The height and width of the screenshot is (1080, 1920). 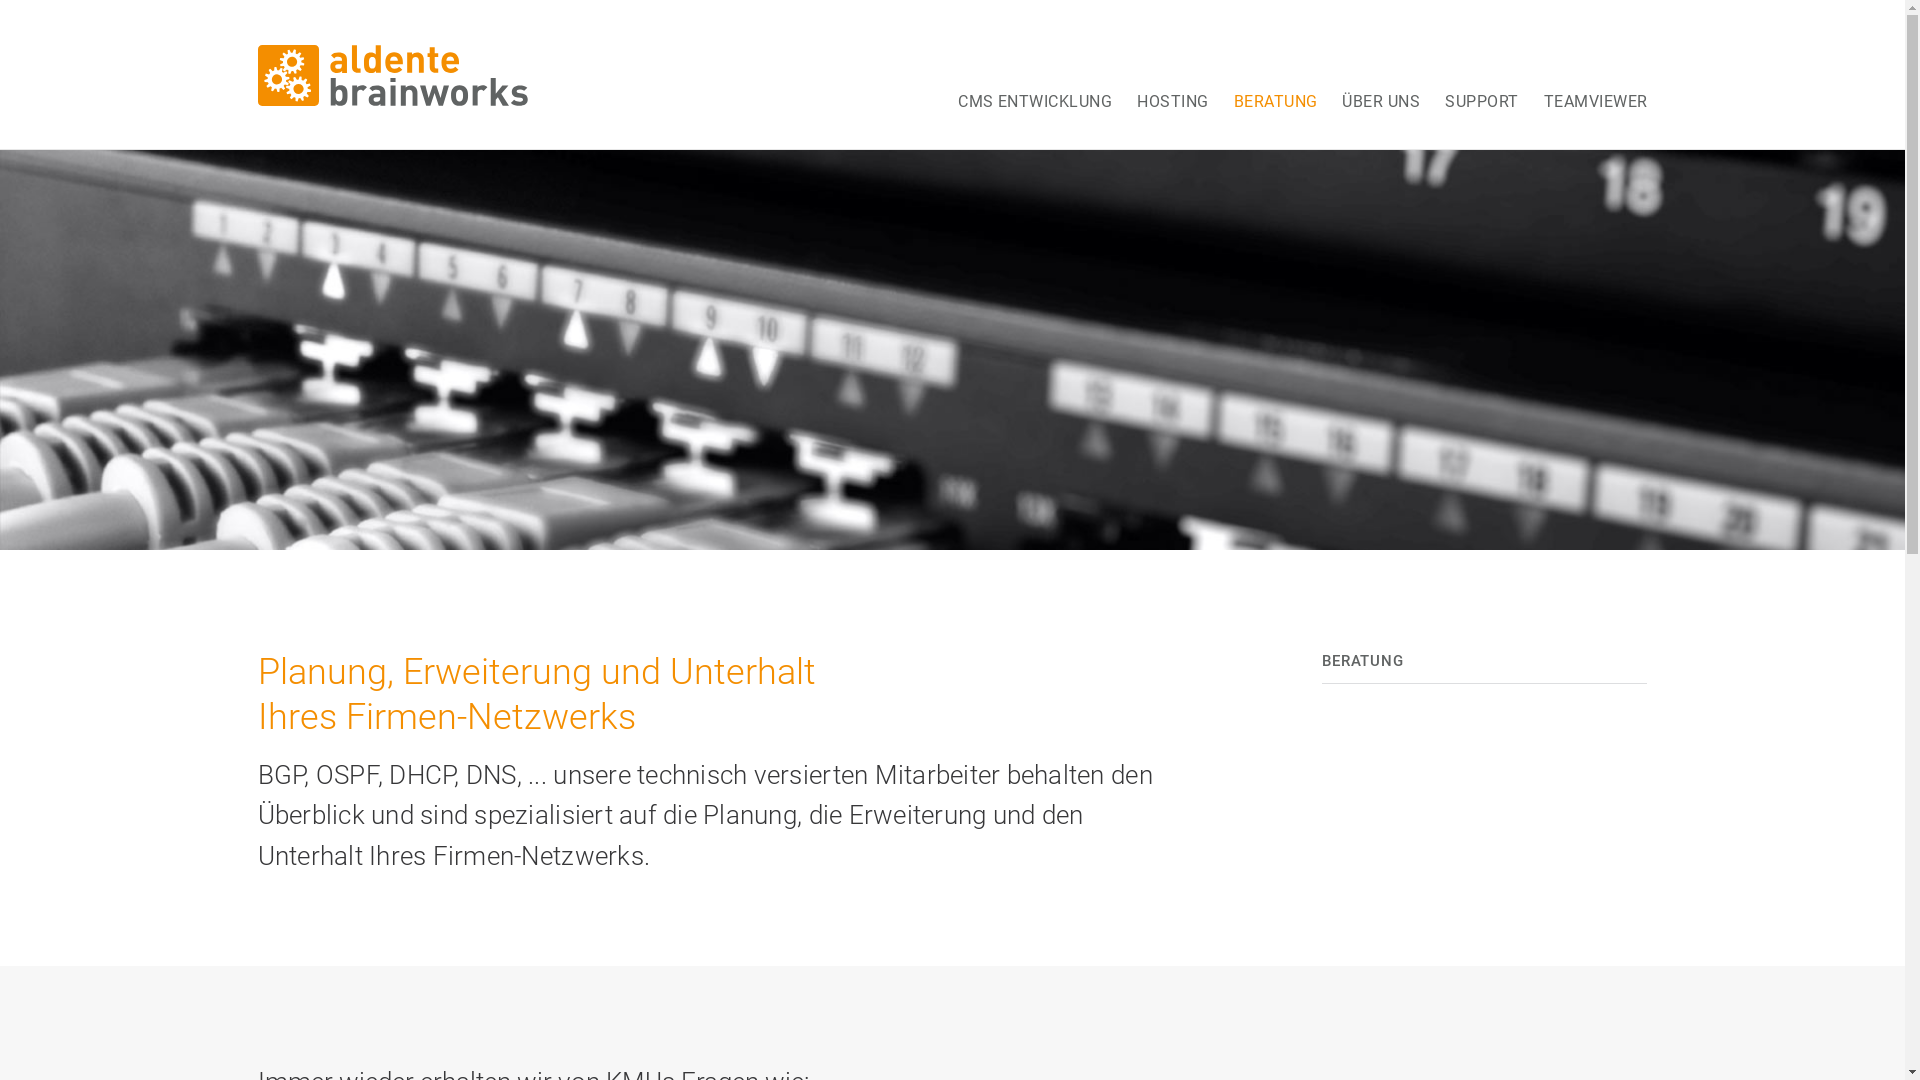 What do you see at coordinates (1276, 71) in the screenshot?
I see `BERATUNG` at bounding box center [1276, 71].